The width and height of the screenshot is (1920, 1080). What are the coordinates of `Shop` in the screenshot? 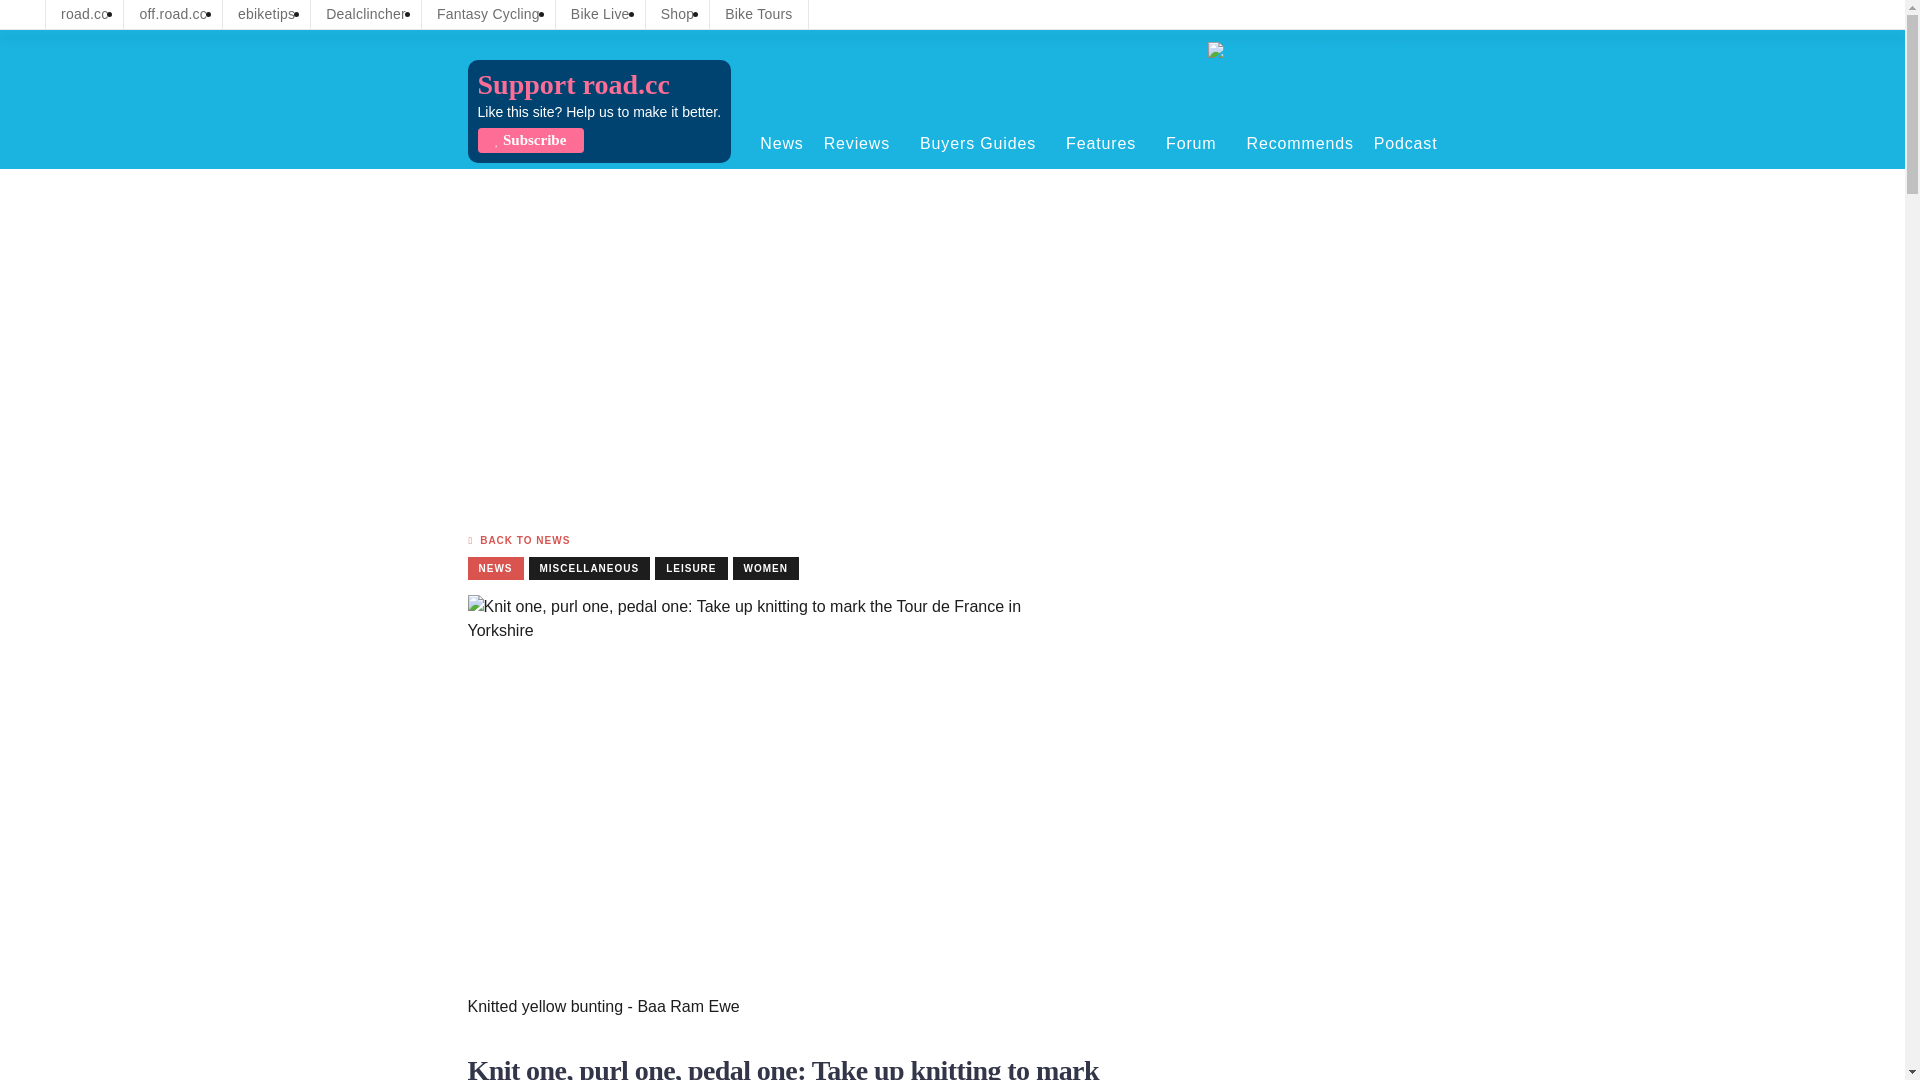 It's located at (678, 14).